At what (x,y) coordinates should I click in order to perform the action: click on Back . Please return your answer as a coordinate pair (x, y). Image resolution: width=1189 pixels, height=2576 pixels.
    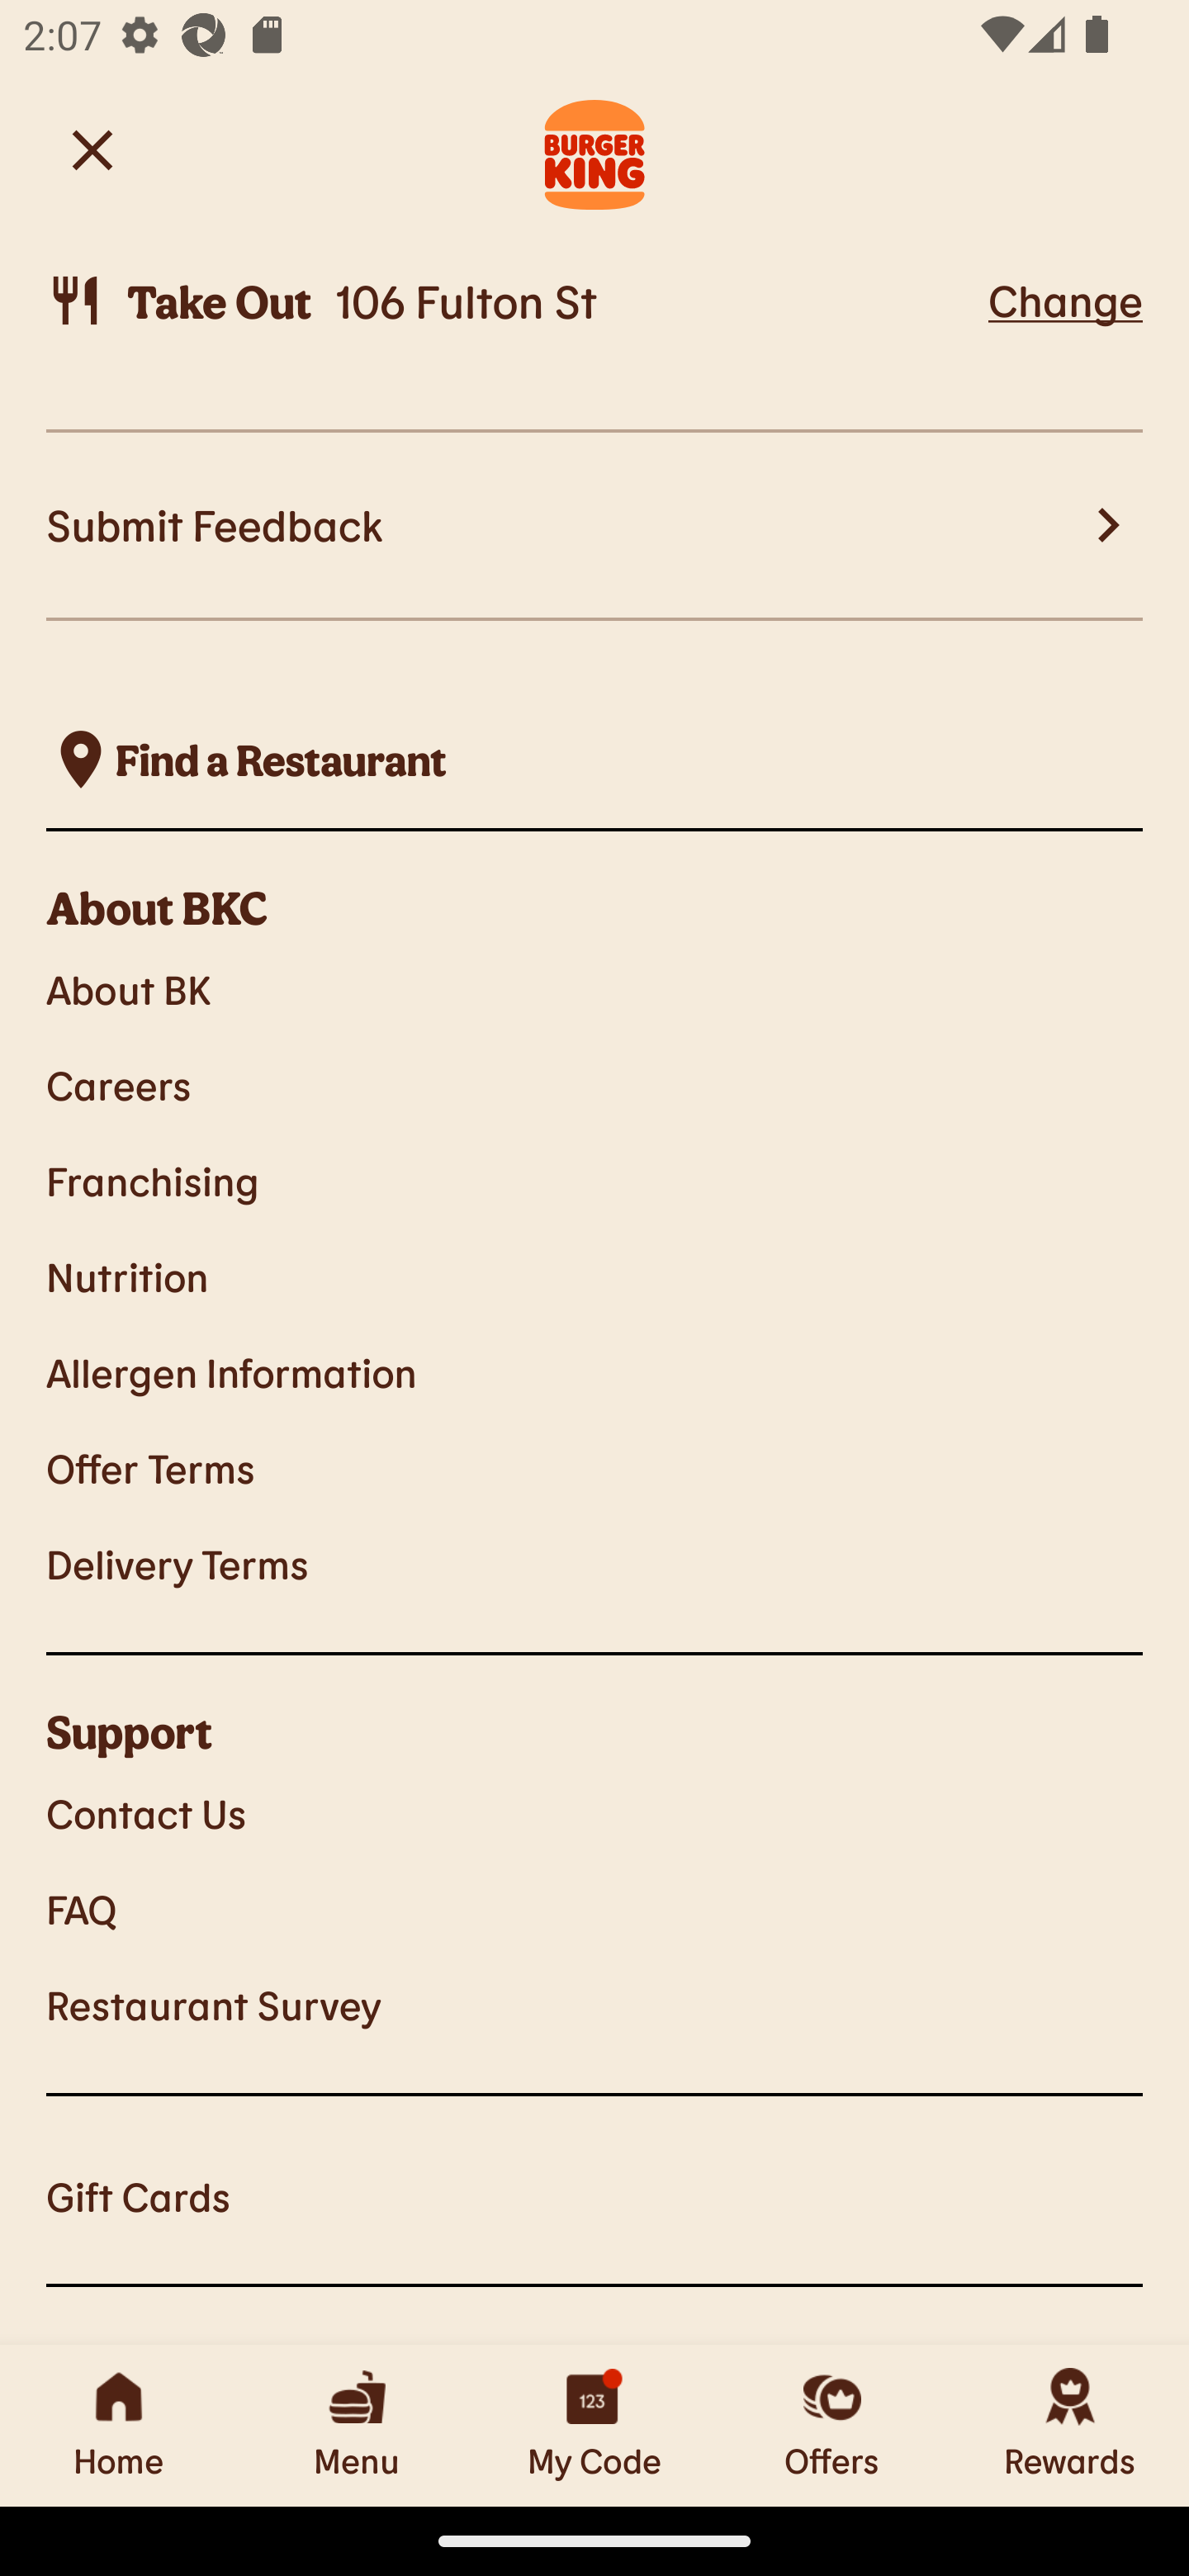
    Looking at the image, I should click on (92, 149).